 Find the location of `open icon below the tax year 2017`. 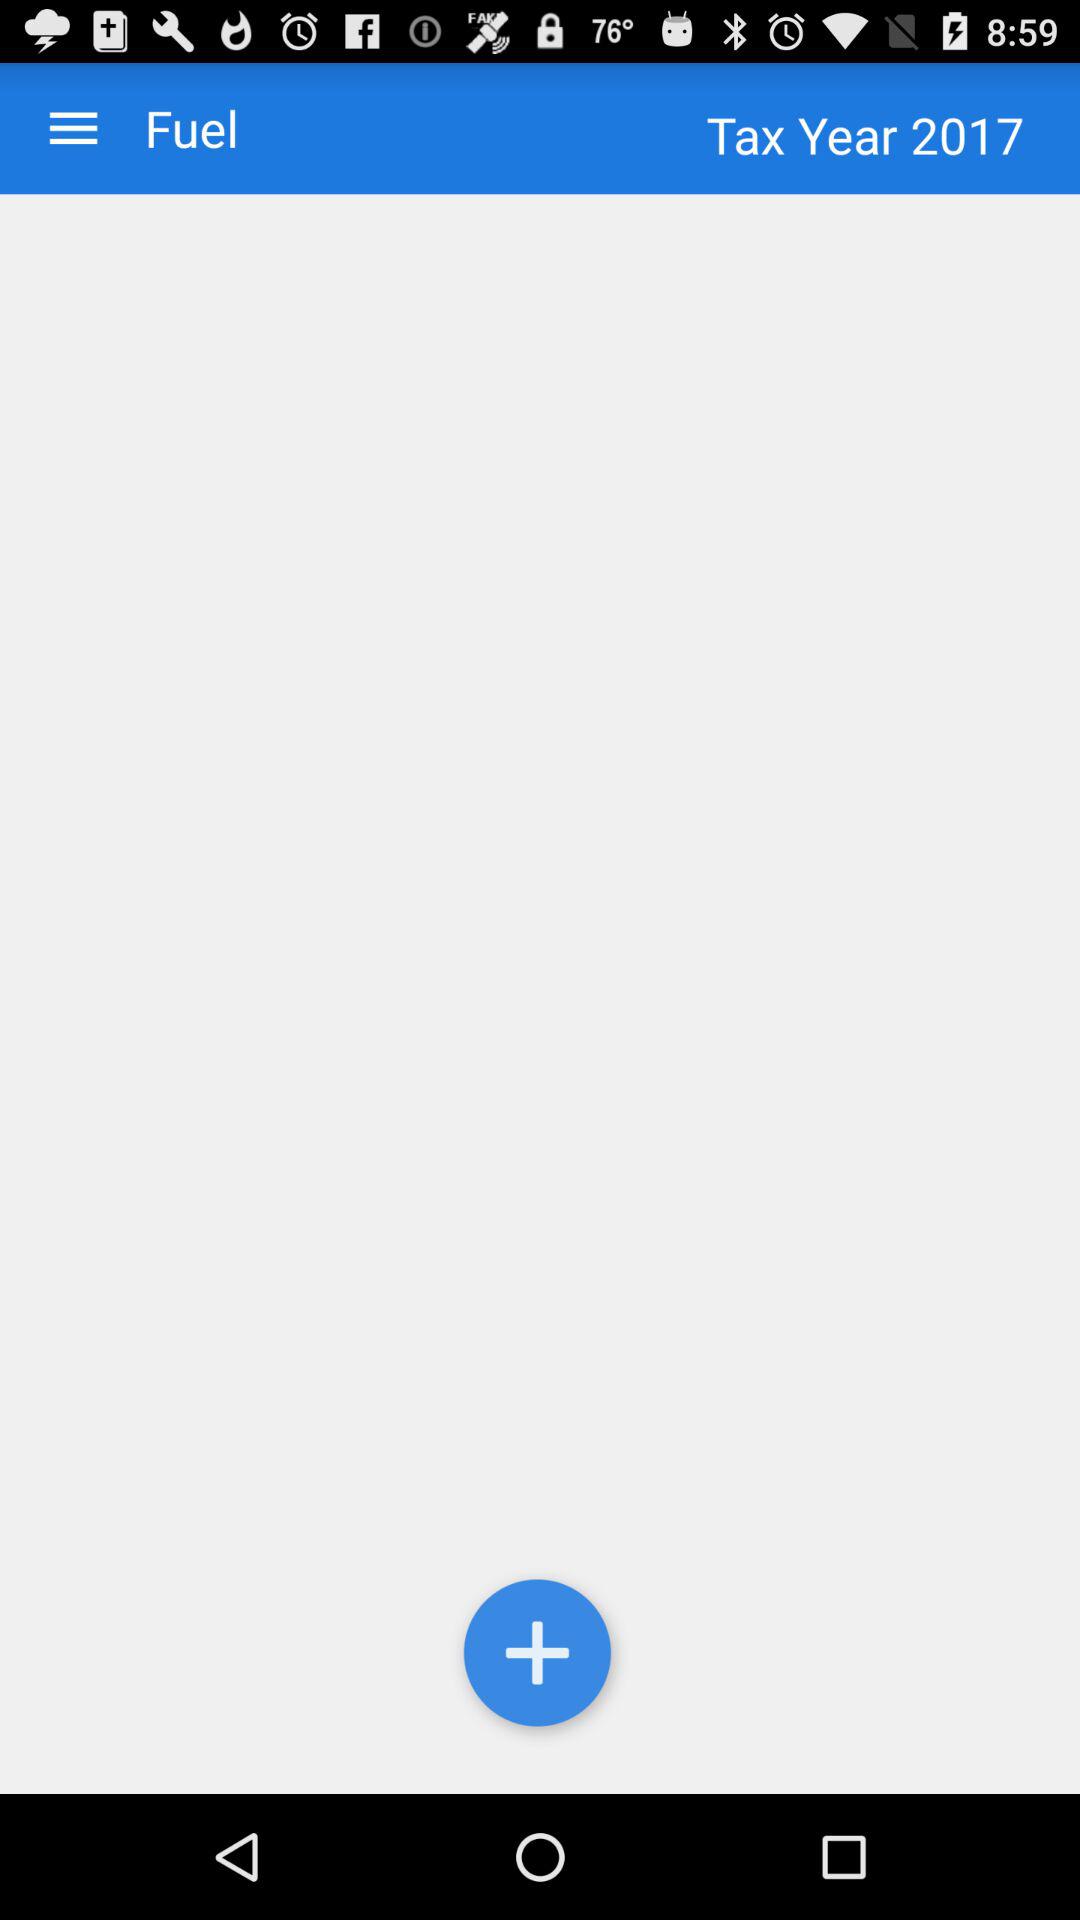

open icon below the tax year 2017 is located at coordinates (540, 994).